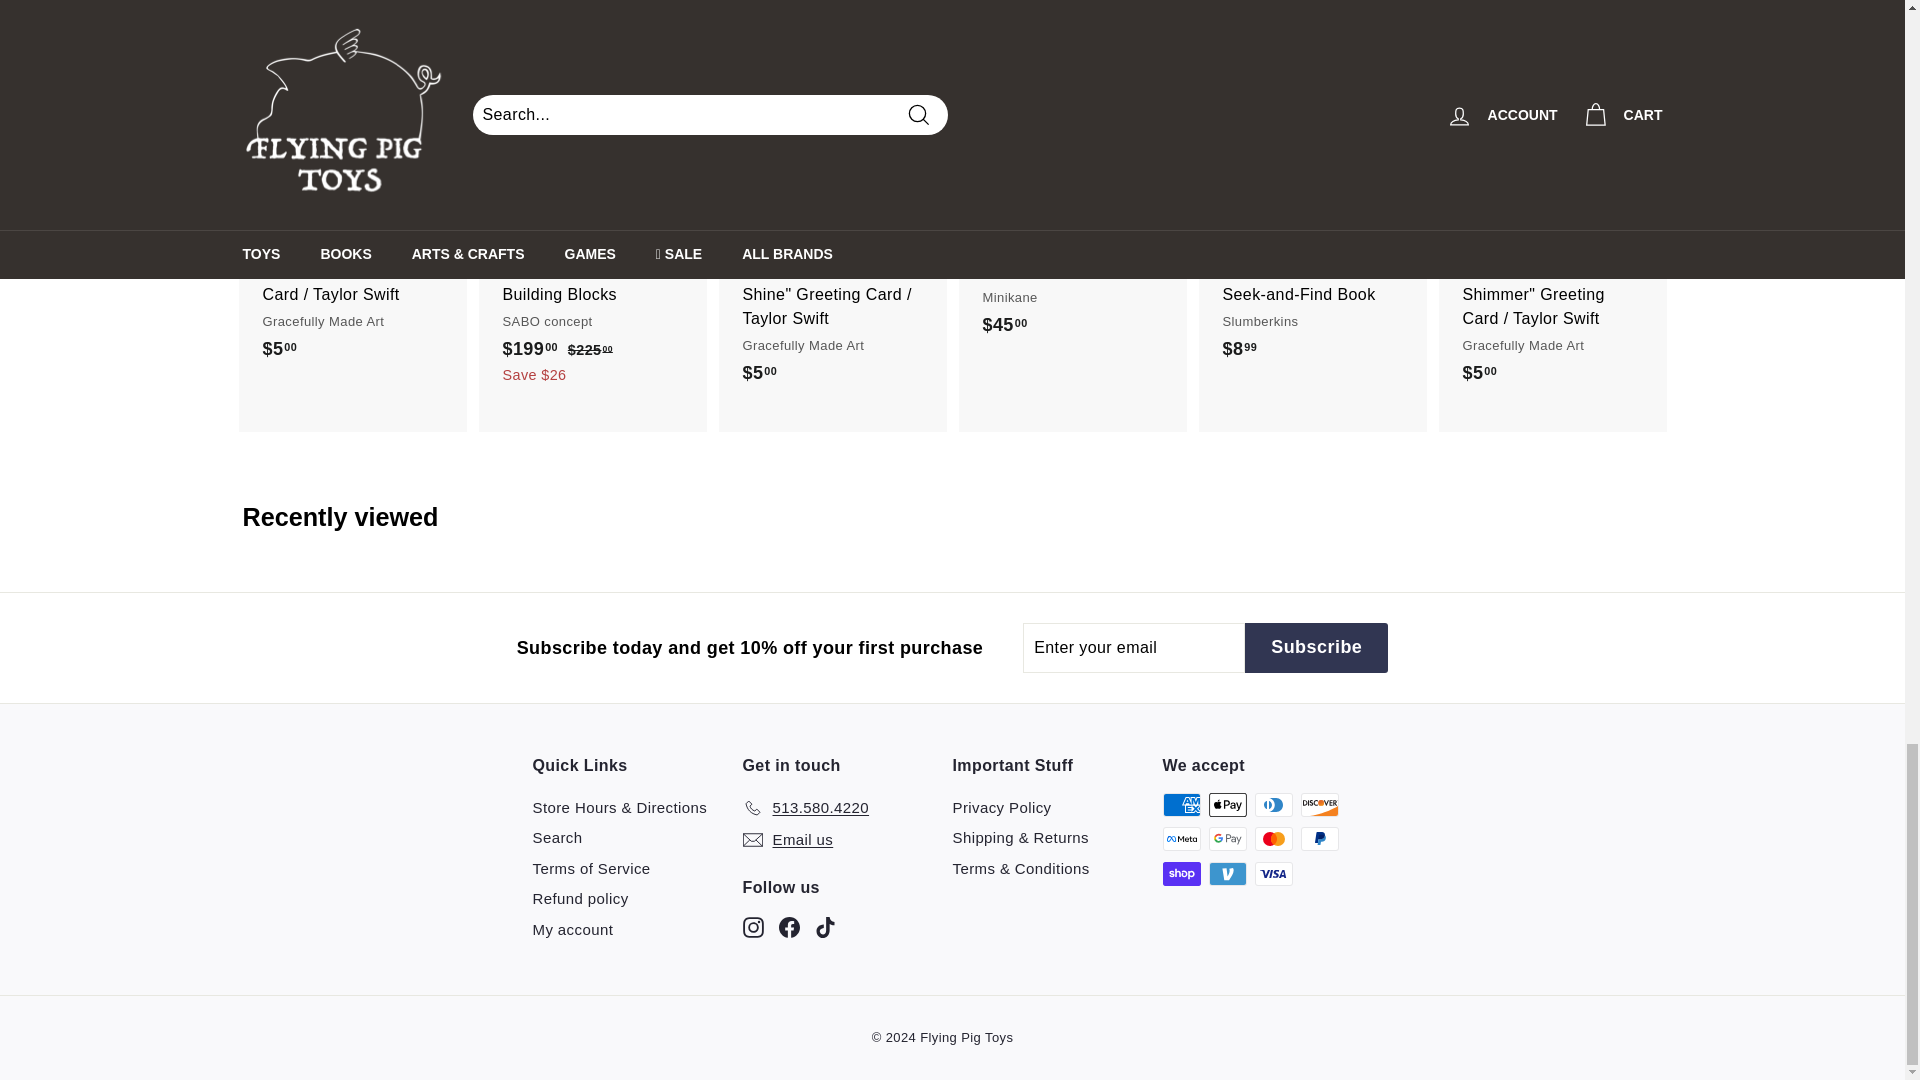 The image size is (1920, 1080). I want to click on Discover, so click(1318, 804).